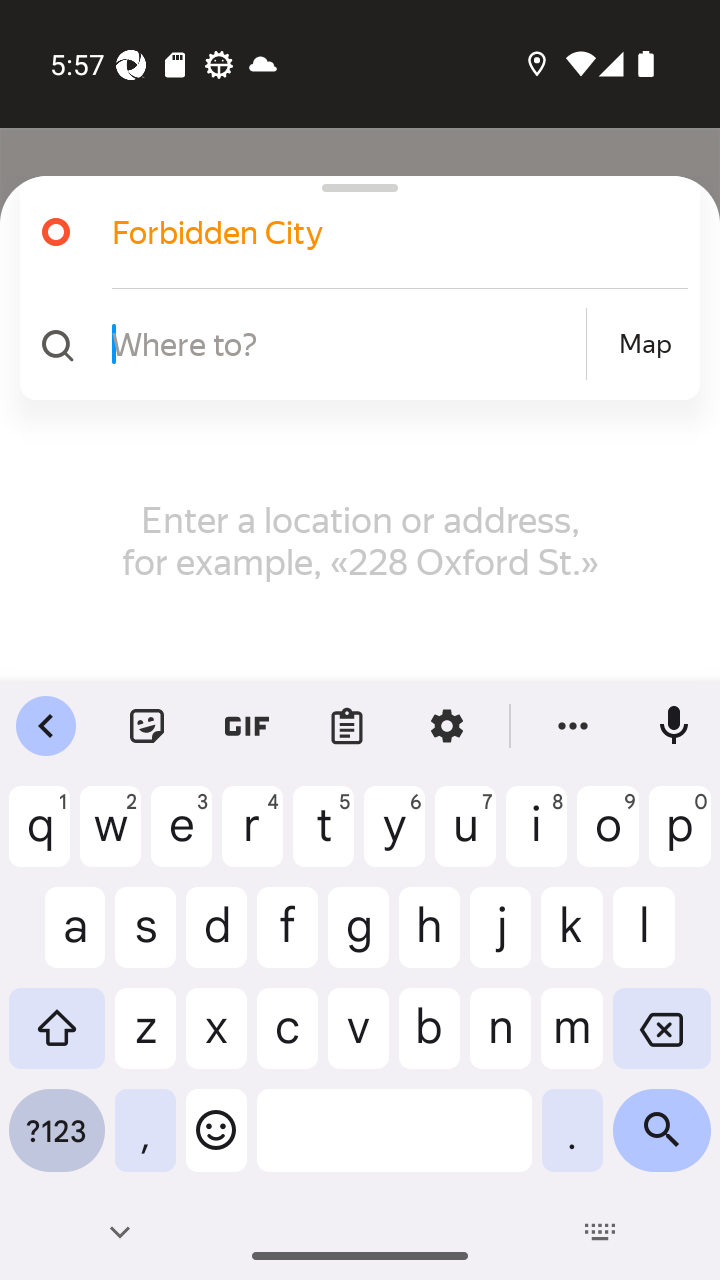 The height and width of the screenshot is (1280, 720). I want to click on Forbidden City, so click(374, 232).